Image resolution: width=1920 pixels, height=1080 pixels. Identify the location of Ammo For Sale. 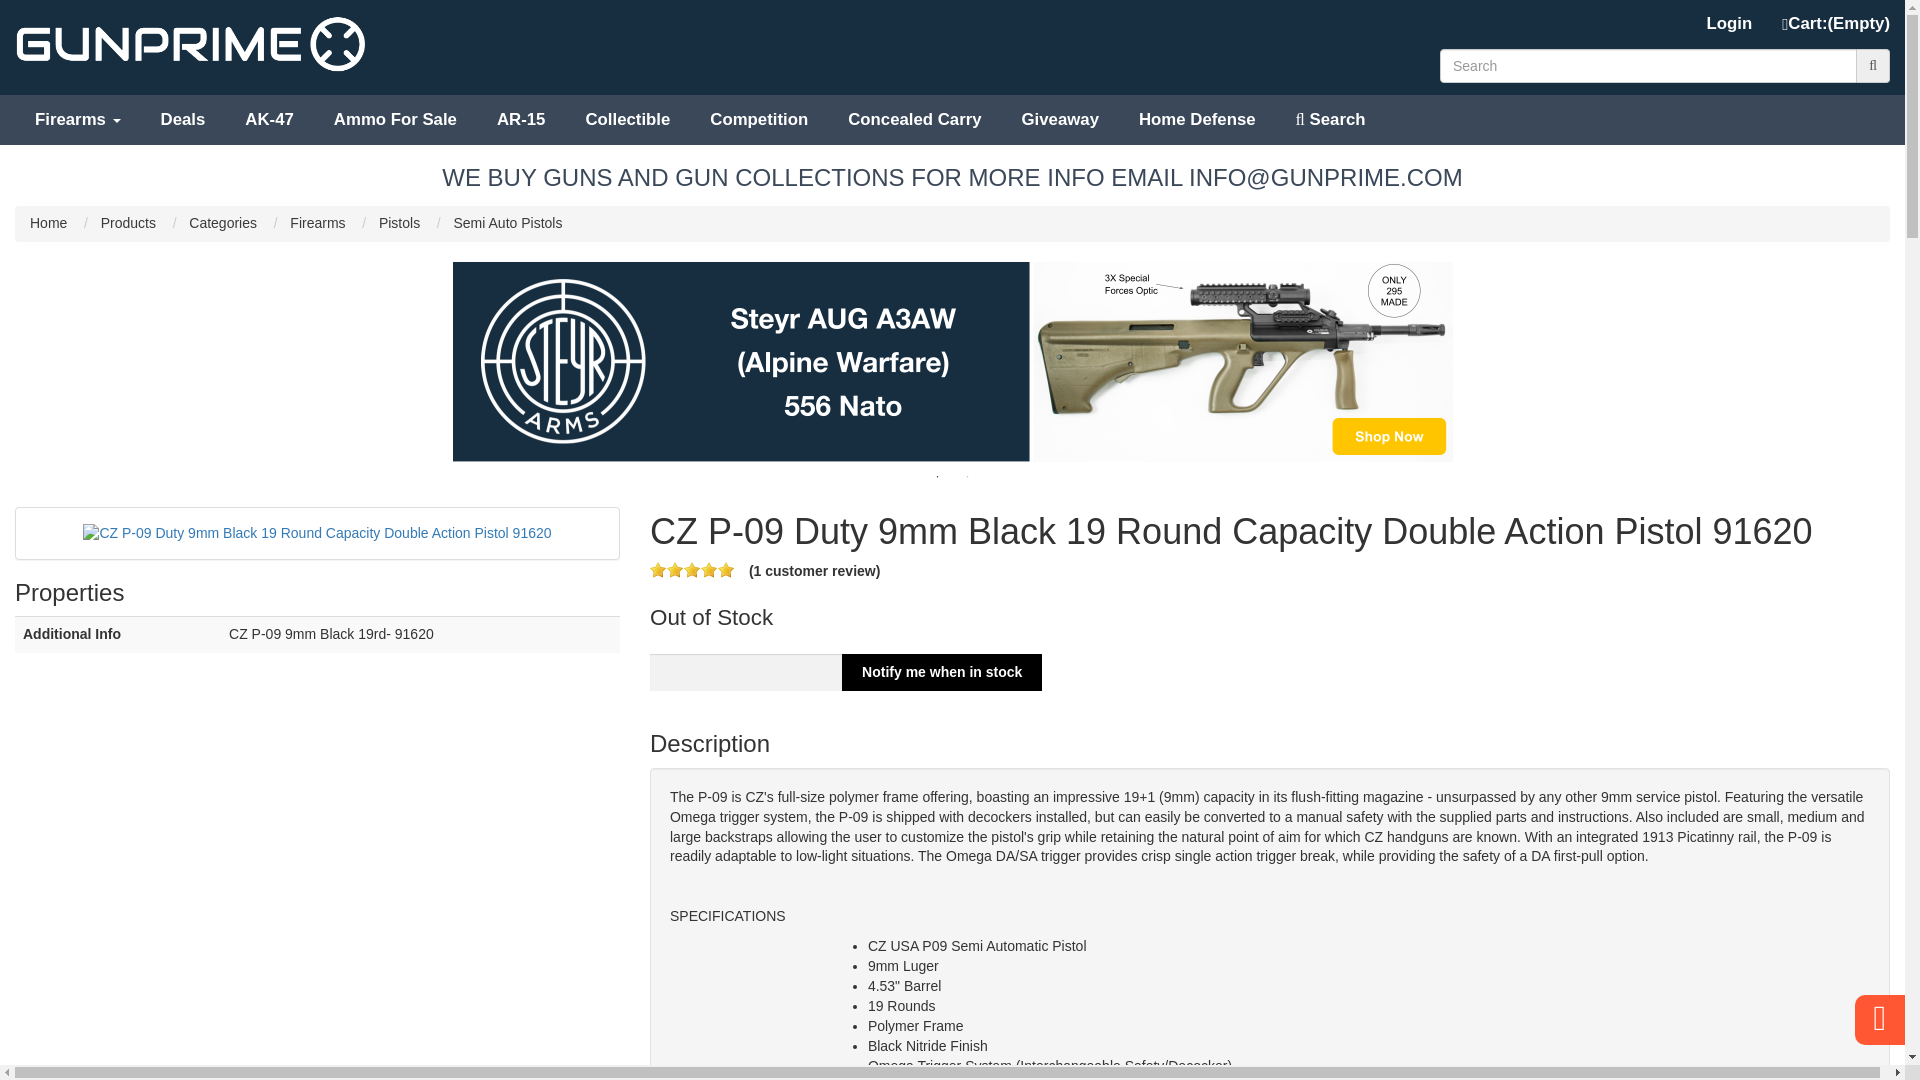
(395, 120).